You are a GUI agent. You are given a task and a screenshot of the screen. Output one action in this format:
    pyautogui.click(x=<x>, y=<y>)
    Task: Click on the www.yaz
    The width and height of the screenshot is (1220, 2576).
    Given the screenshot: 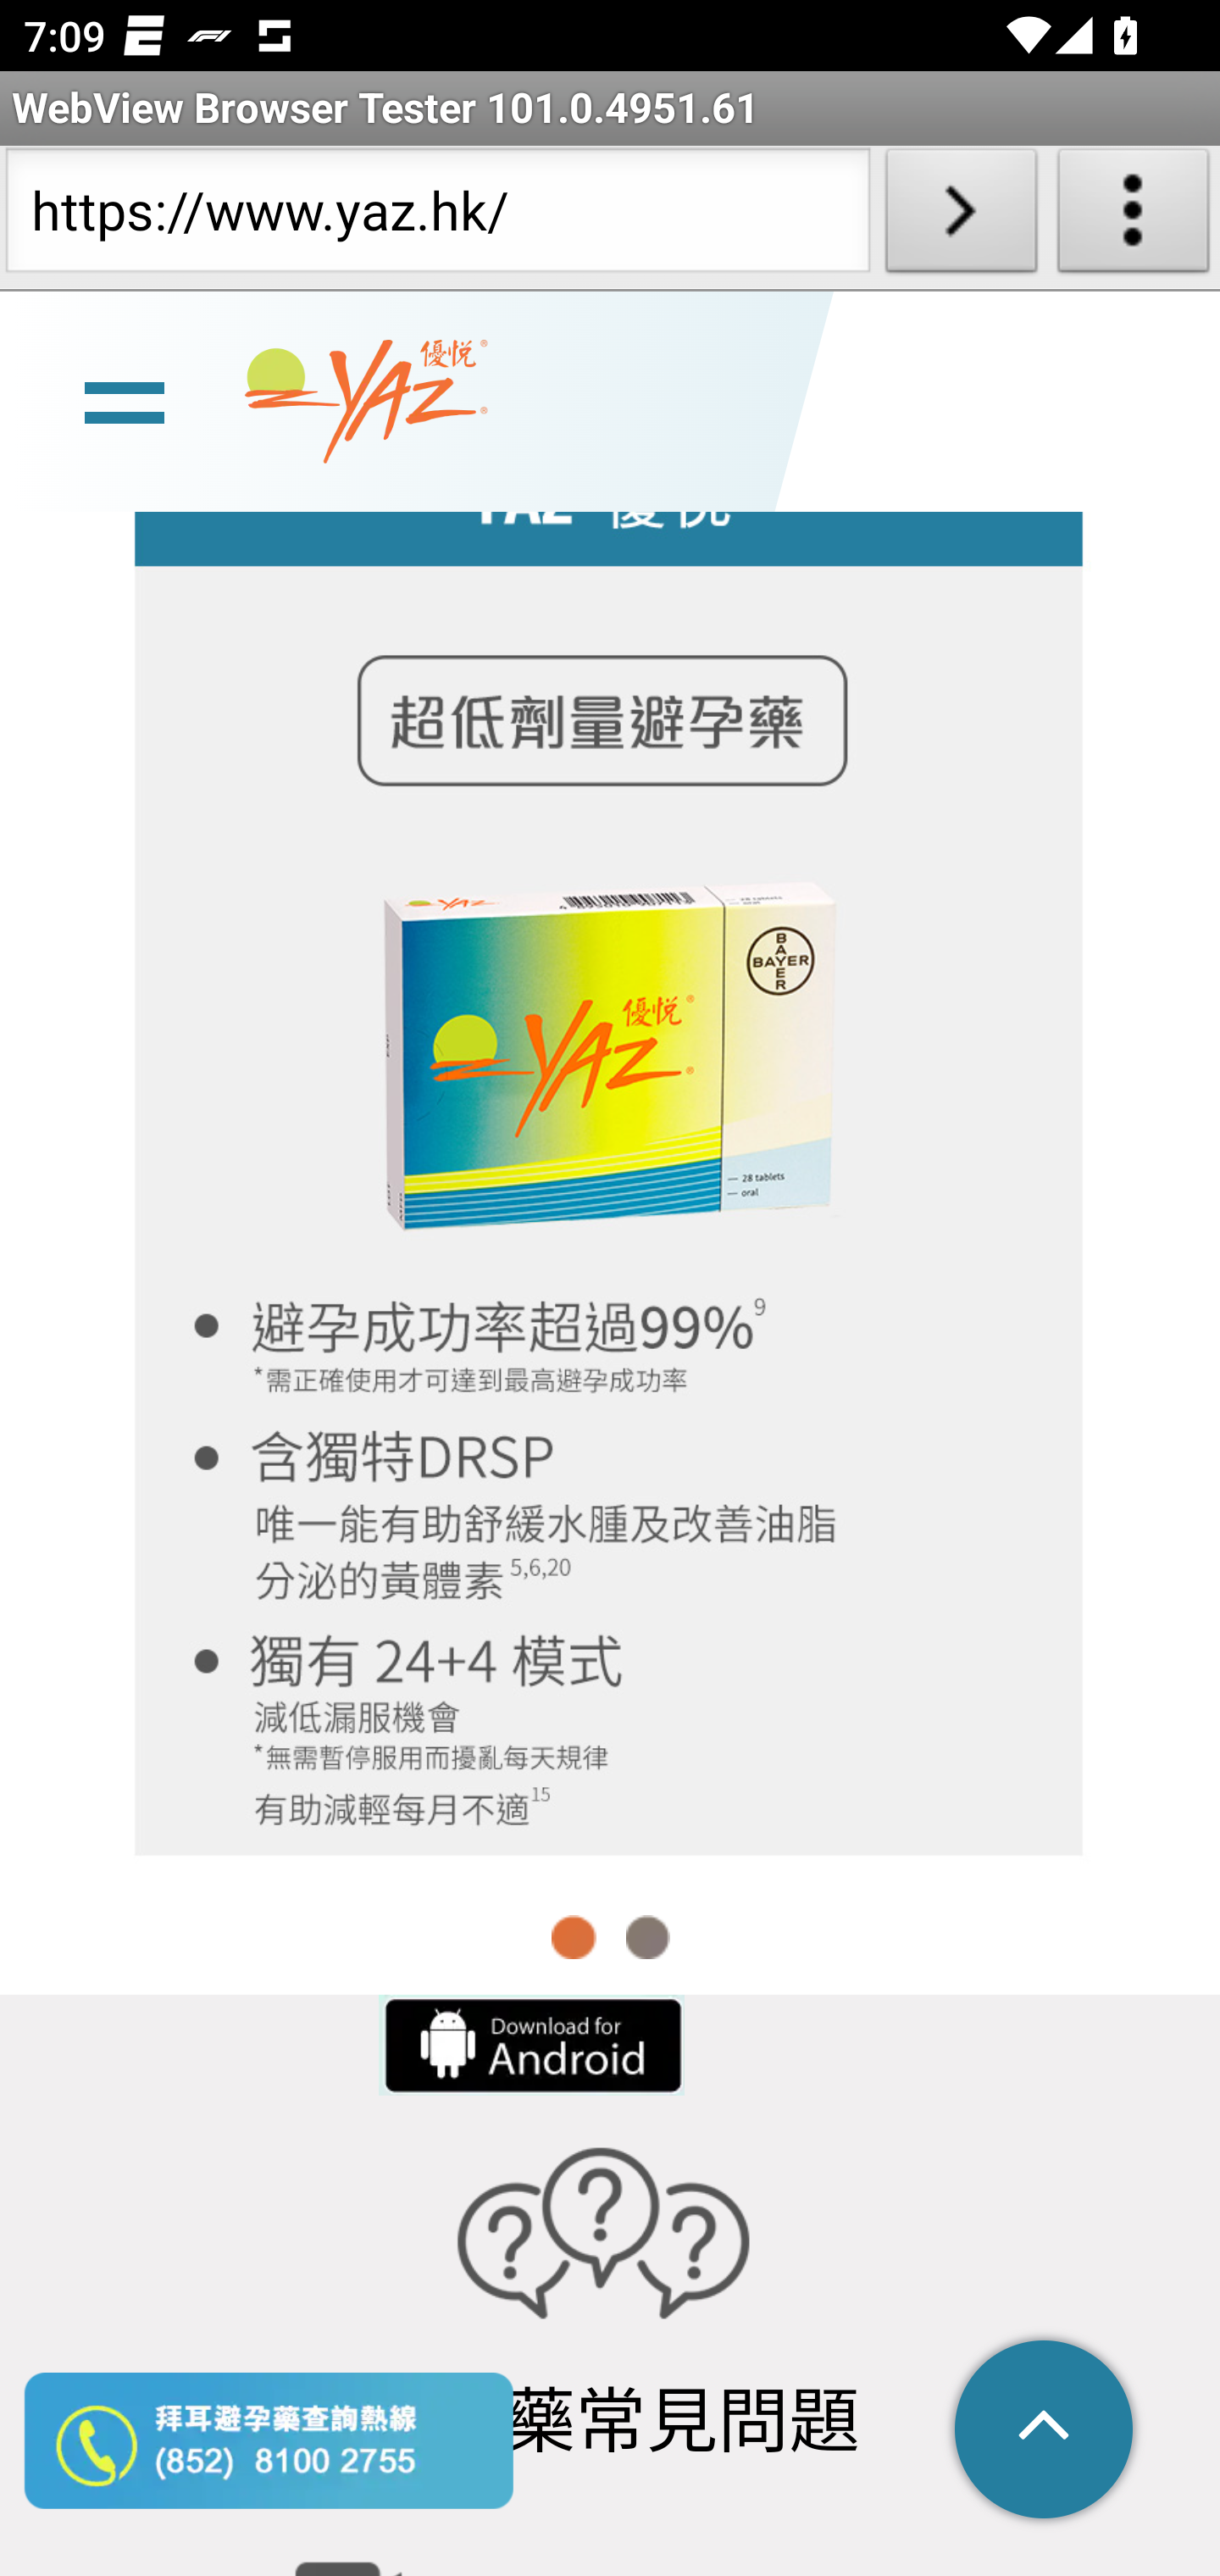 What is the action you would take?
    pyautogui.click(x=366, y=402)
    